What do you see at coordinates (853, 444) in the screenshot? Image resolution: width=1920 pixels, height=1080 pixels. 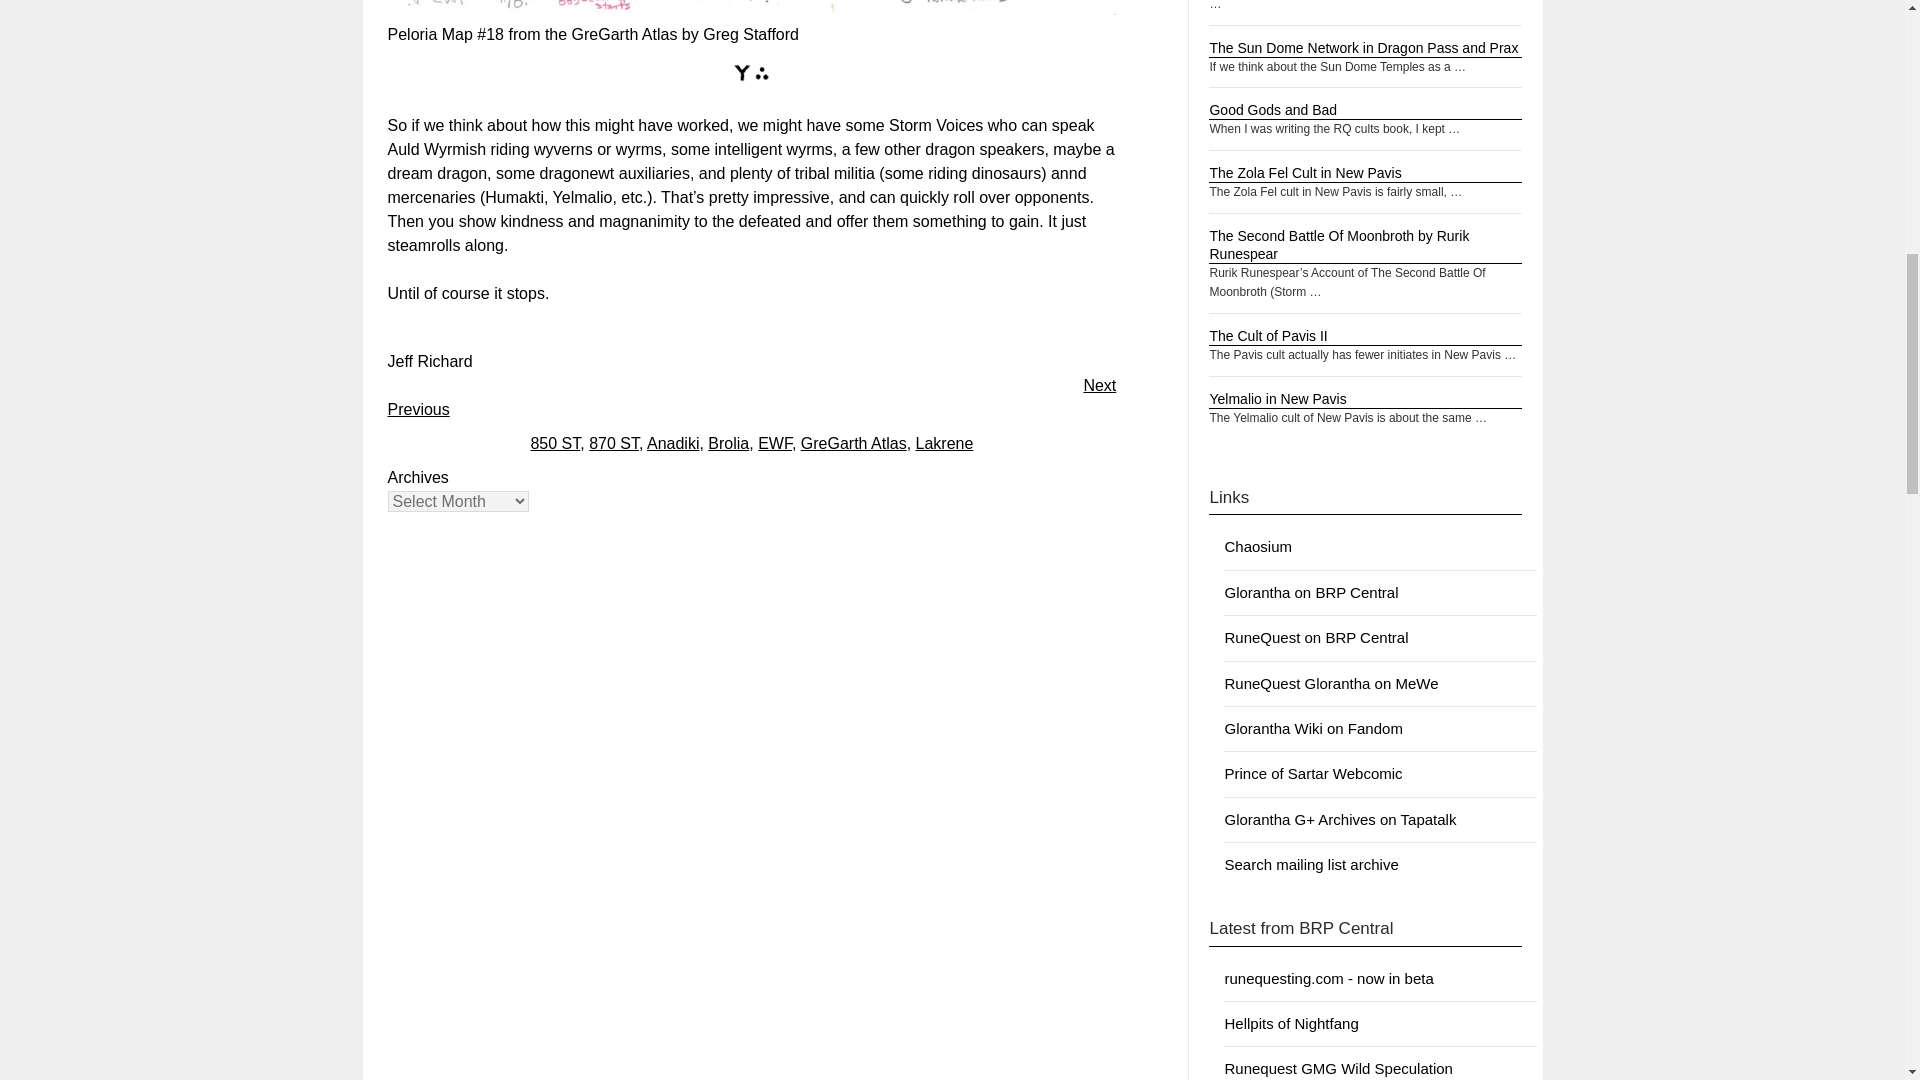 I see `GreGarth Atlas` at bounding box center [853, 444].